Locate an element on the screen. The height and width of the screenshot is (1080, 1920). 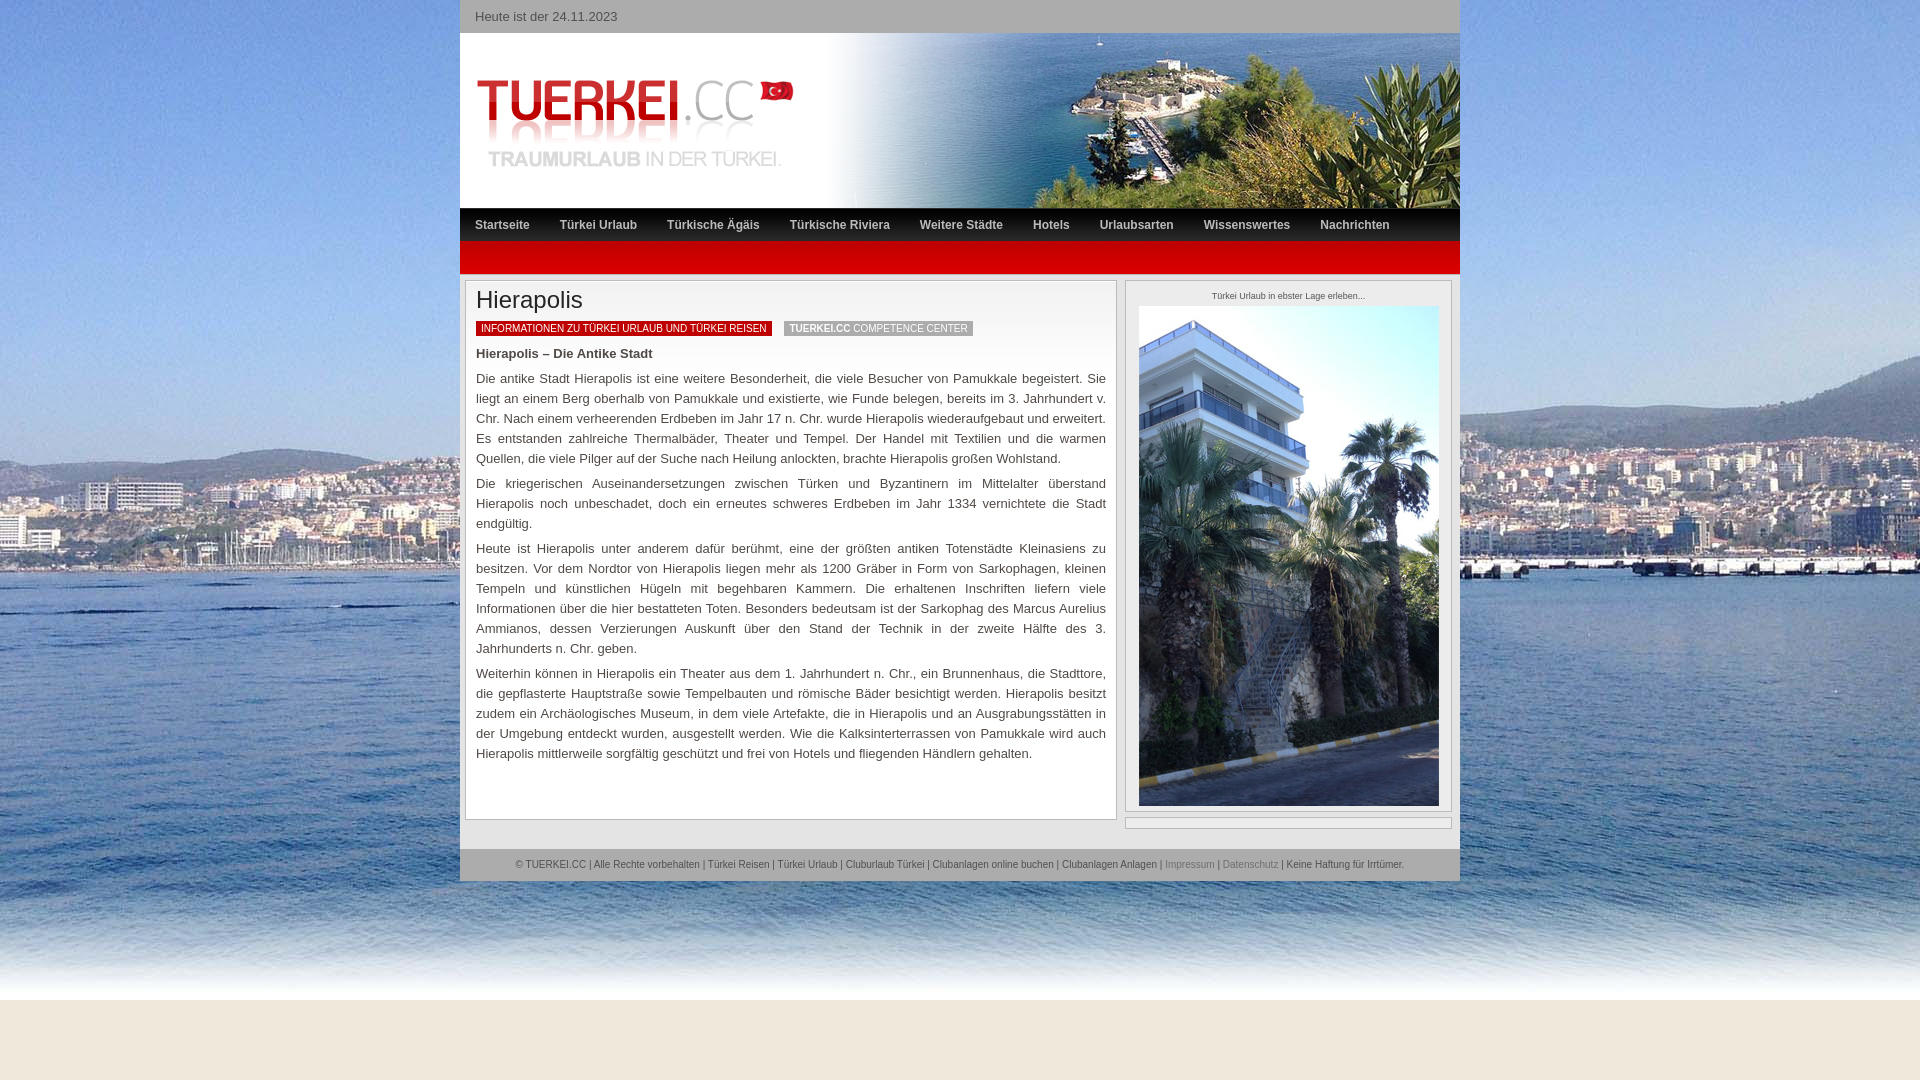
Urlaubsarten is located at coordinates (1137, 224).